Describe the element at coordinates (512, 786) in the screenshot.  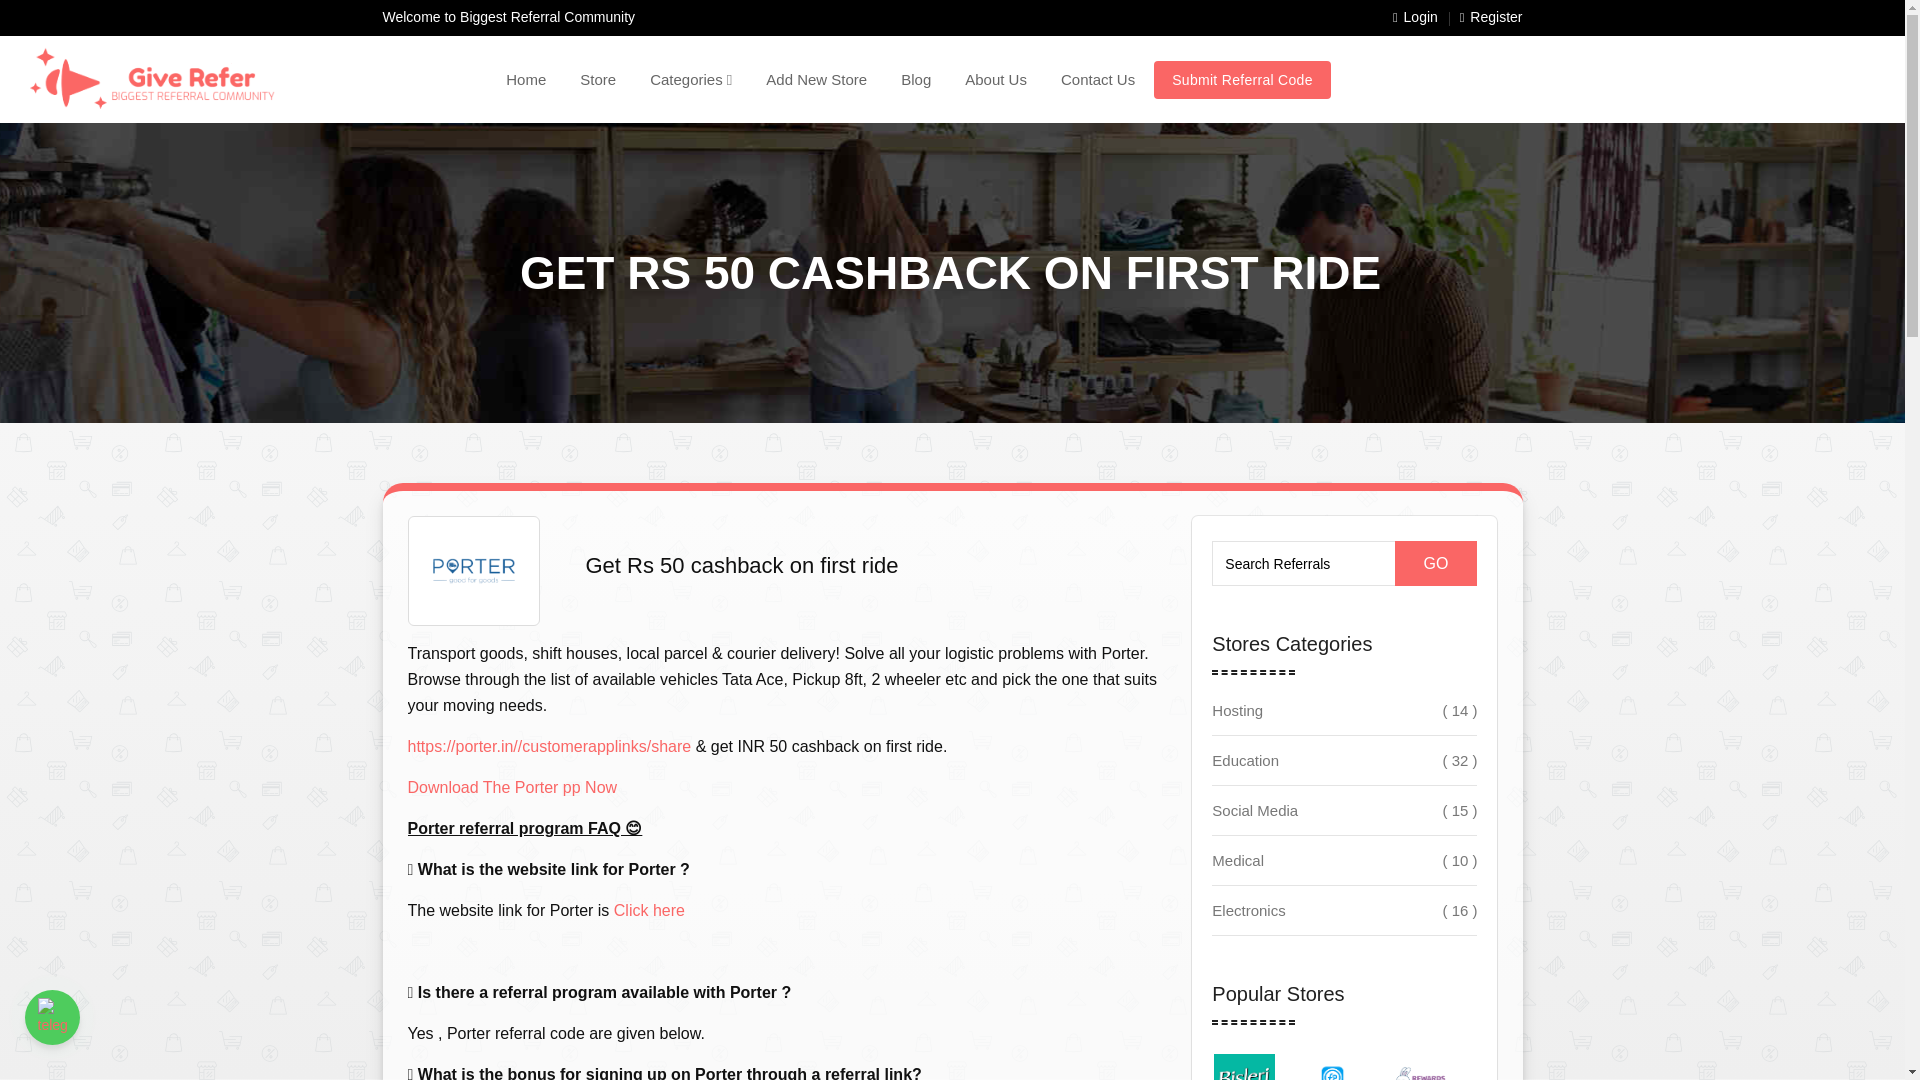
I see `Download The Porter pp Now` at that location.